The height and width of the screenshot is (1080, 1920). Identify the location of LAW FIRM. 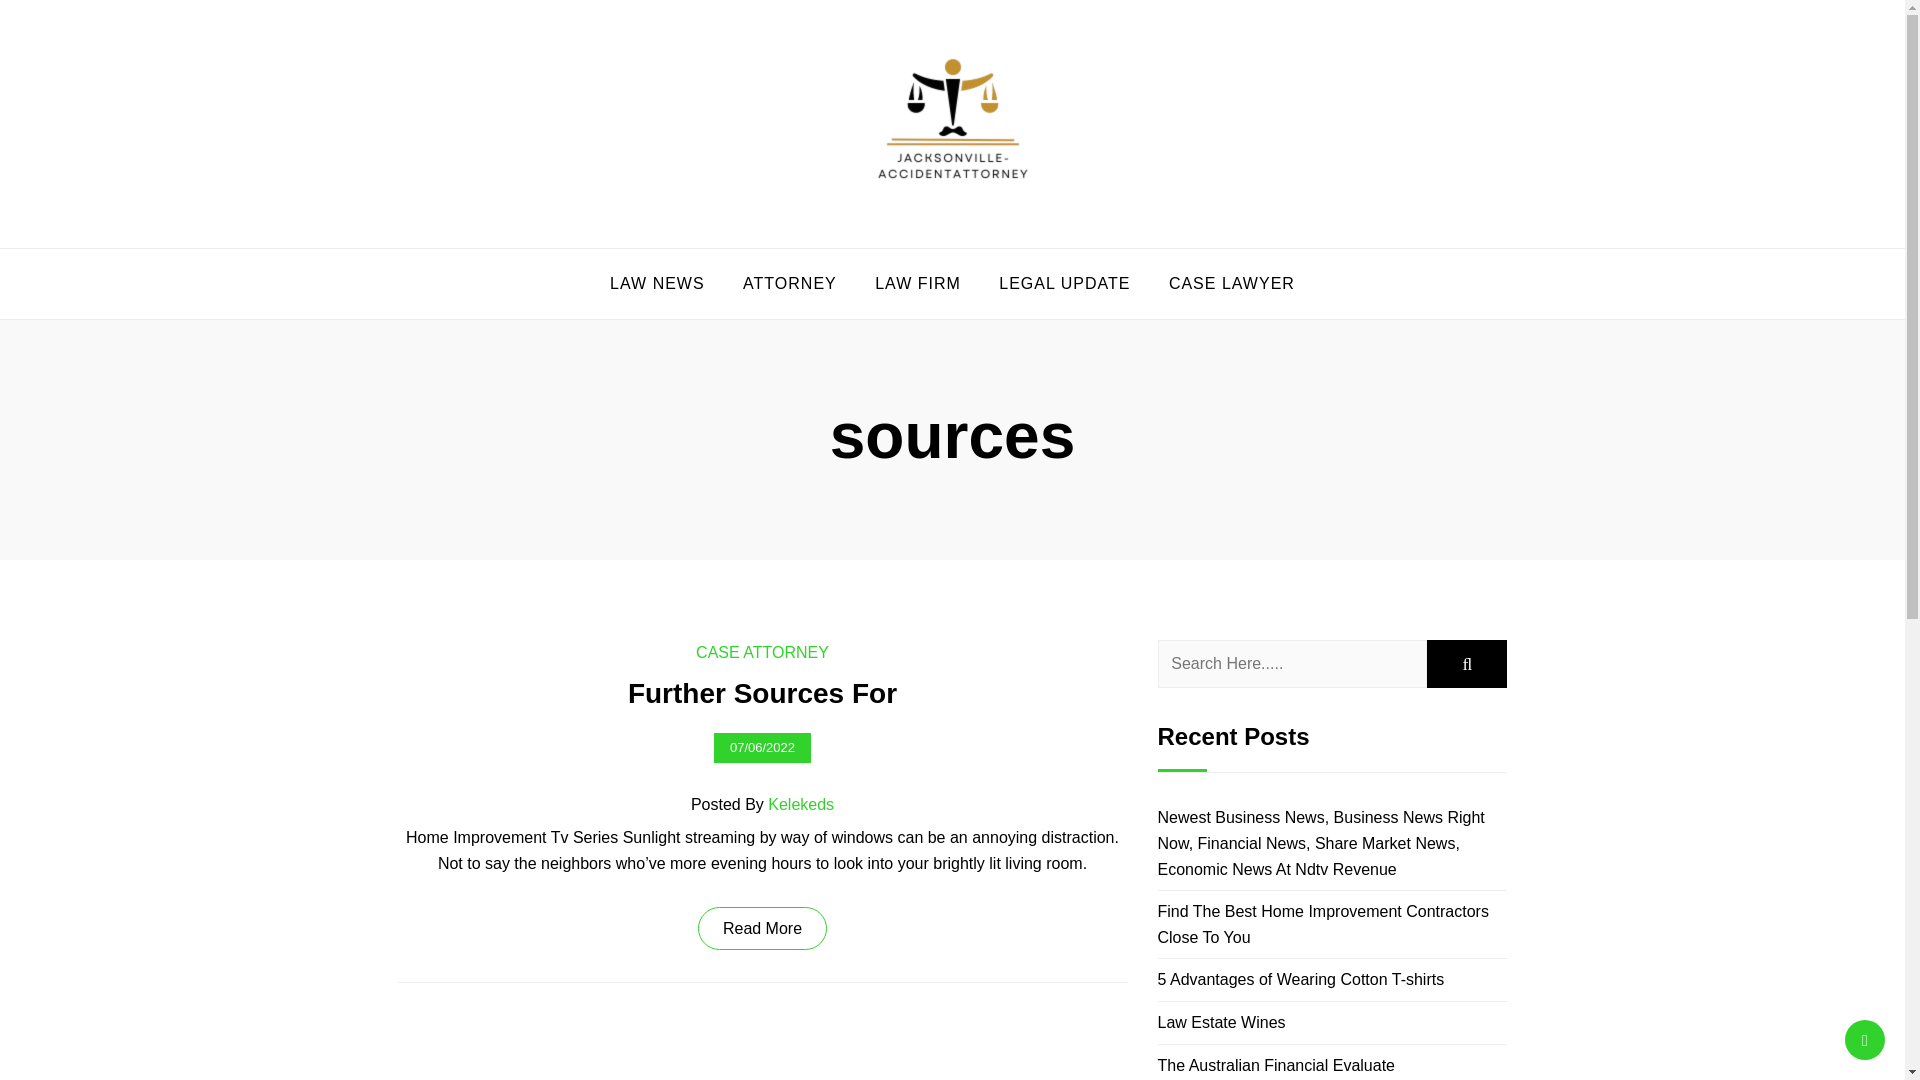
(918, 284).